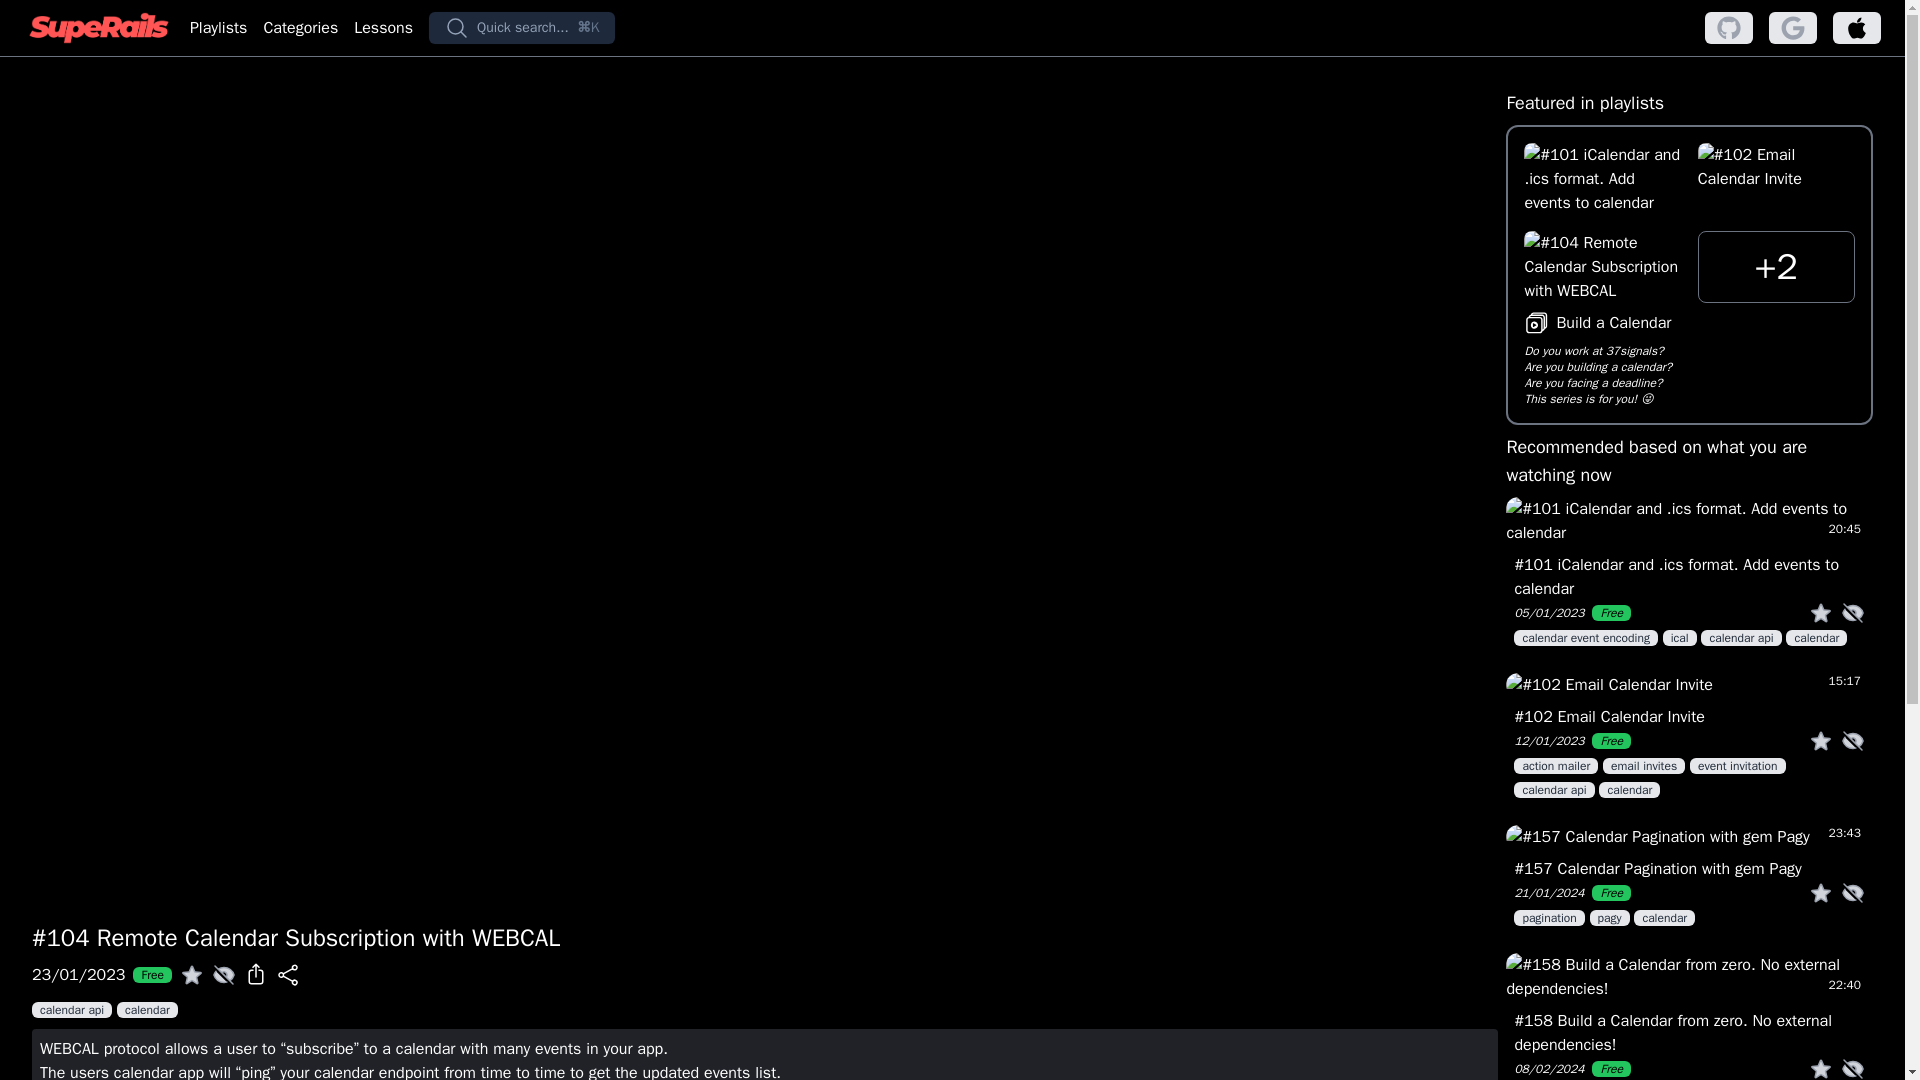 This screenshot has width=1920, height=1080. What do you see at coordinates (1556, 788) in the screenshot?
I see `calendar api` at bounding box center [1556, 788].